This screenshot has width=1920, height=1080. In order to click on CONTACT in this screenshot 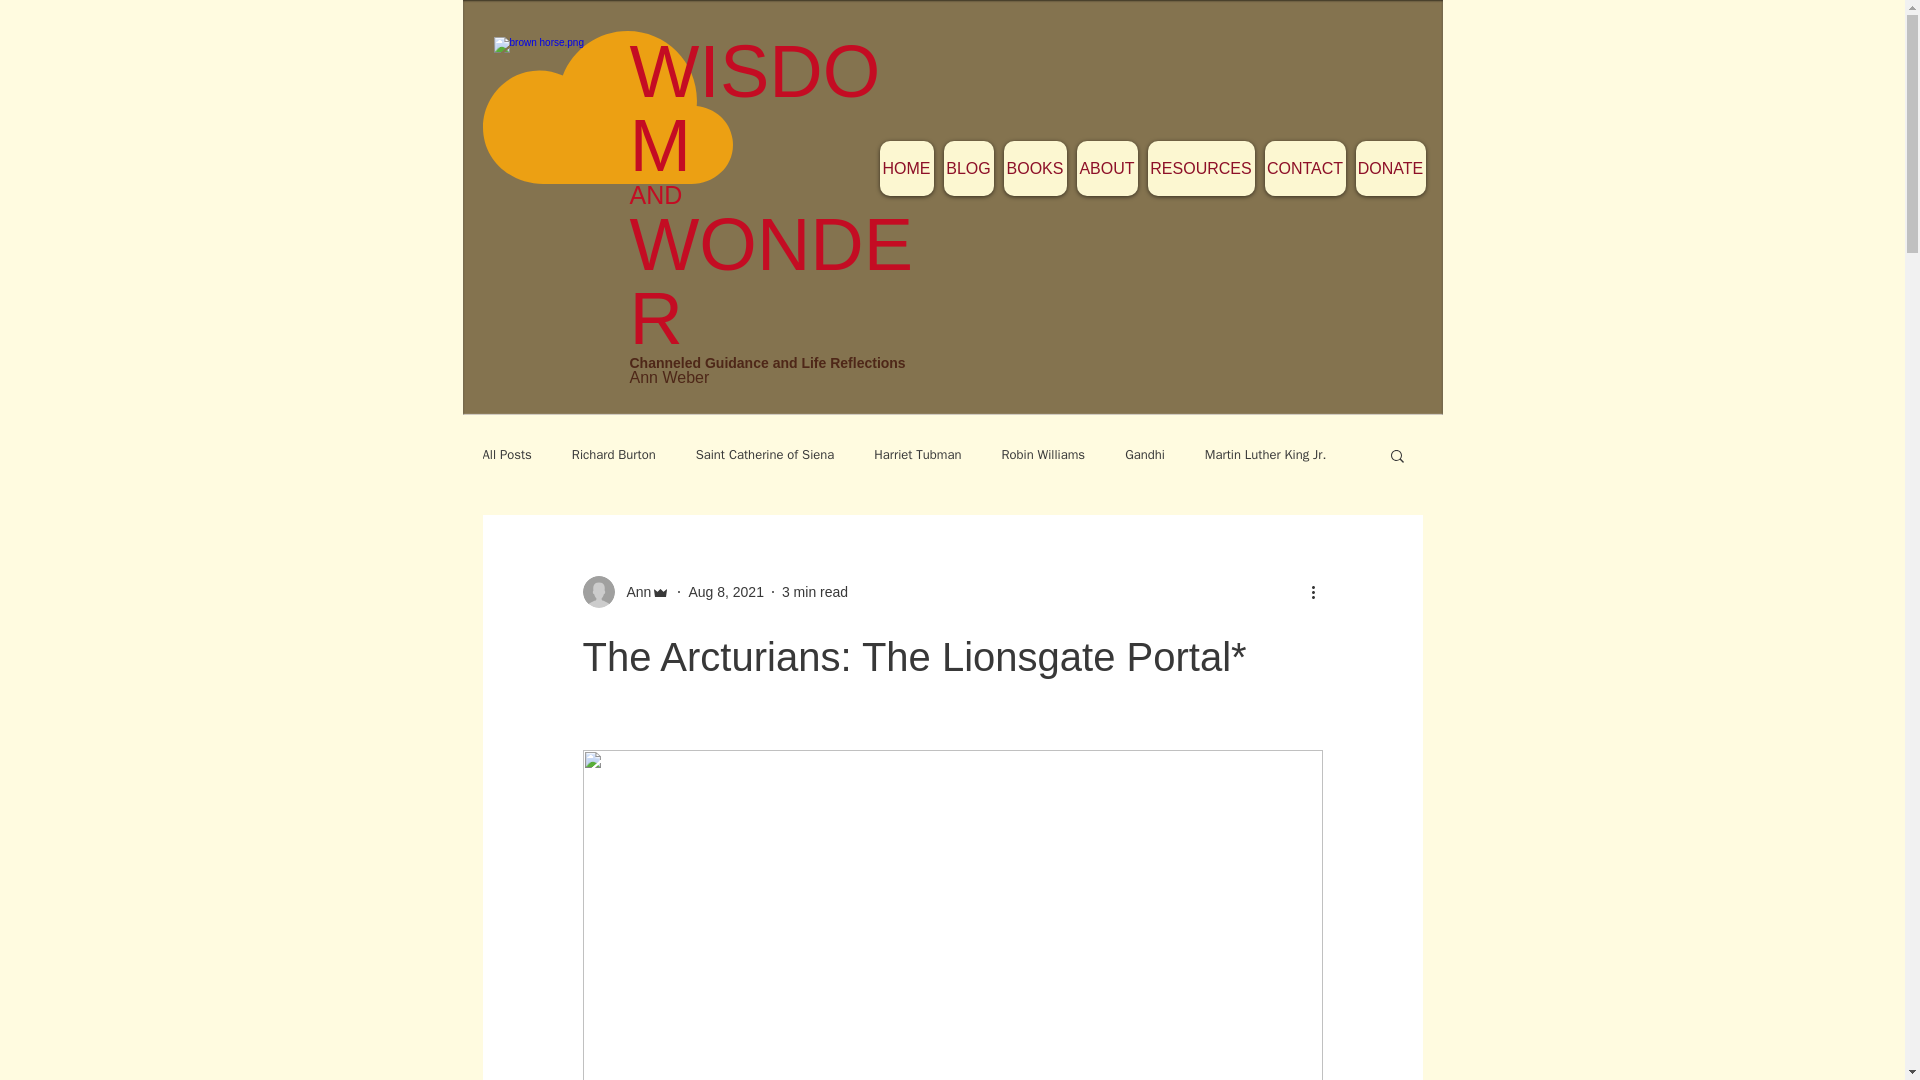, I will do `click(1304, 168)`.